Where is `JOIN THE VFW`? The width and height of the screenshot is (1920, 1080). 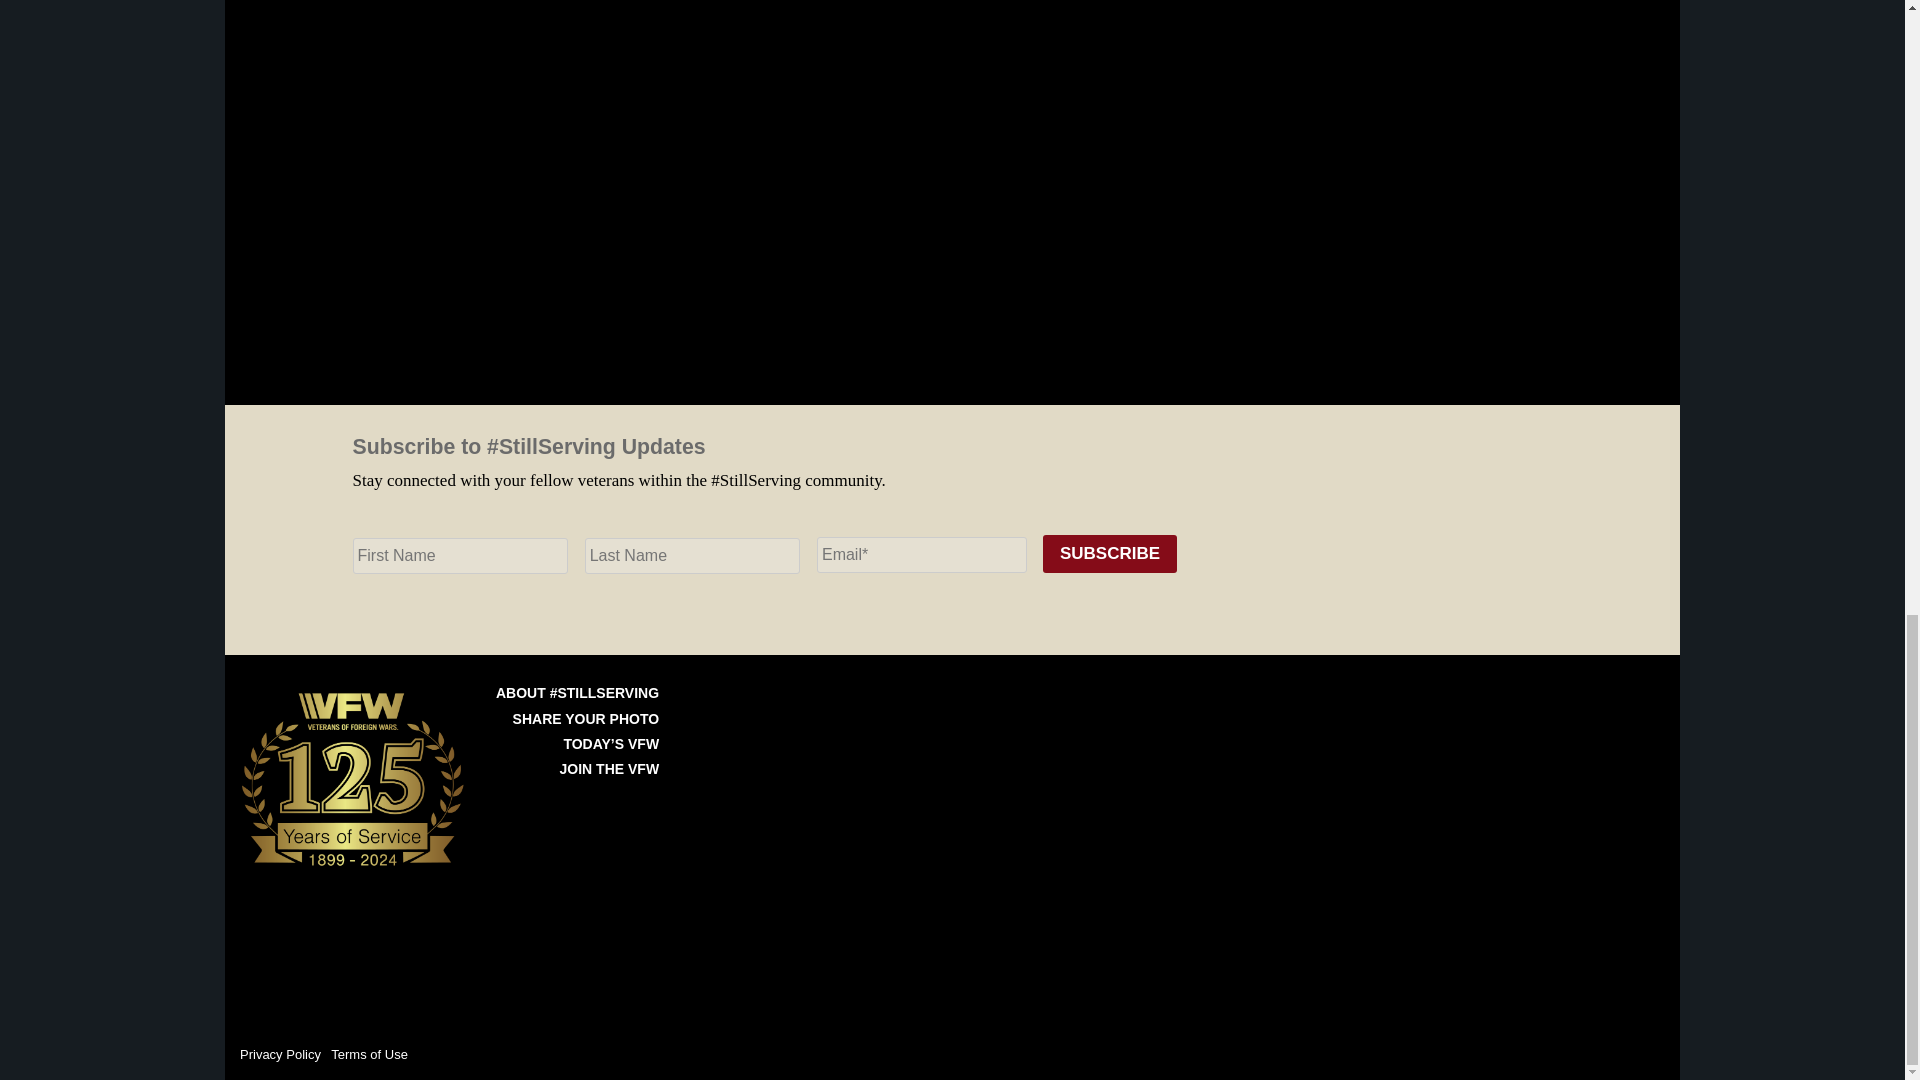
JOIN THE VFW is located at coordinates (610, 768).